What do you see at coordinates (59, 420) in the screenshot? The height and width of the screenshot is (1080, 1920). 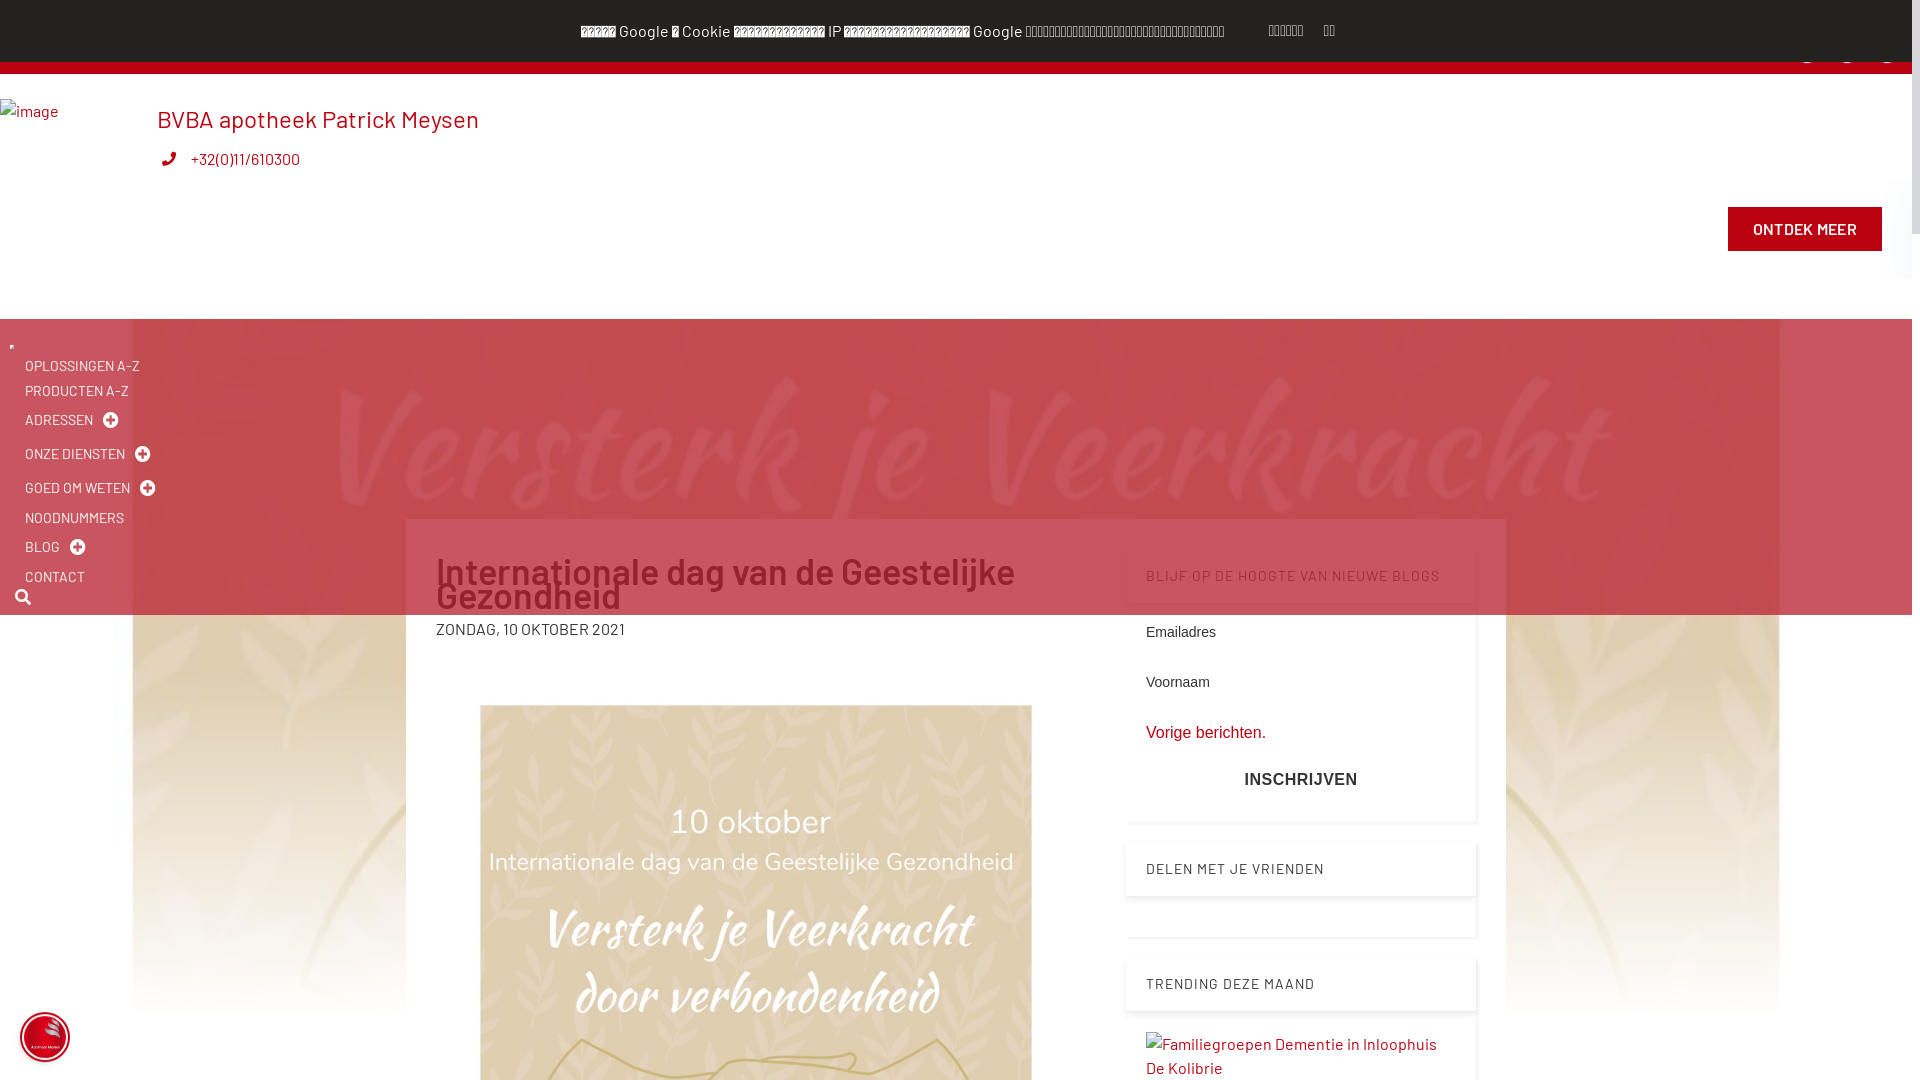 I see `ADRESSEN` at bounding box center [59, 420].